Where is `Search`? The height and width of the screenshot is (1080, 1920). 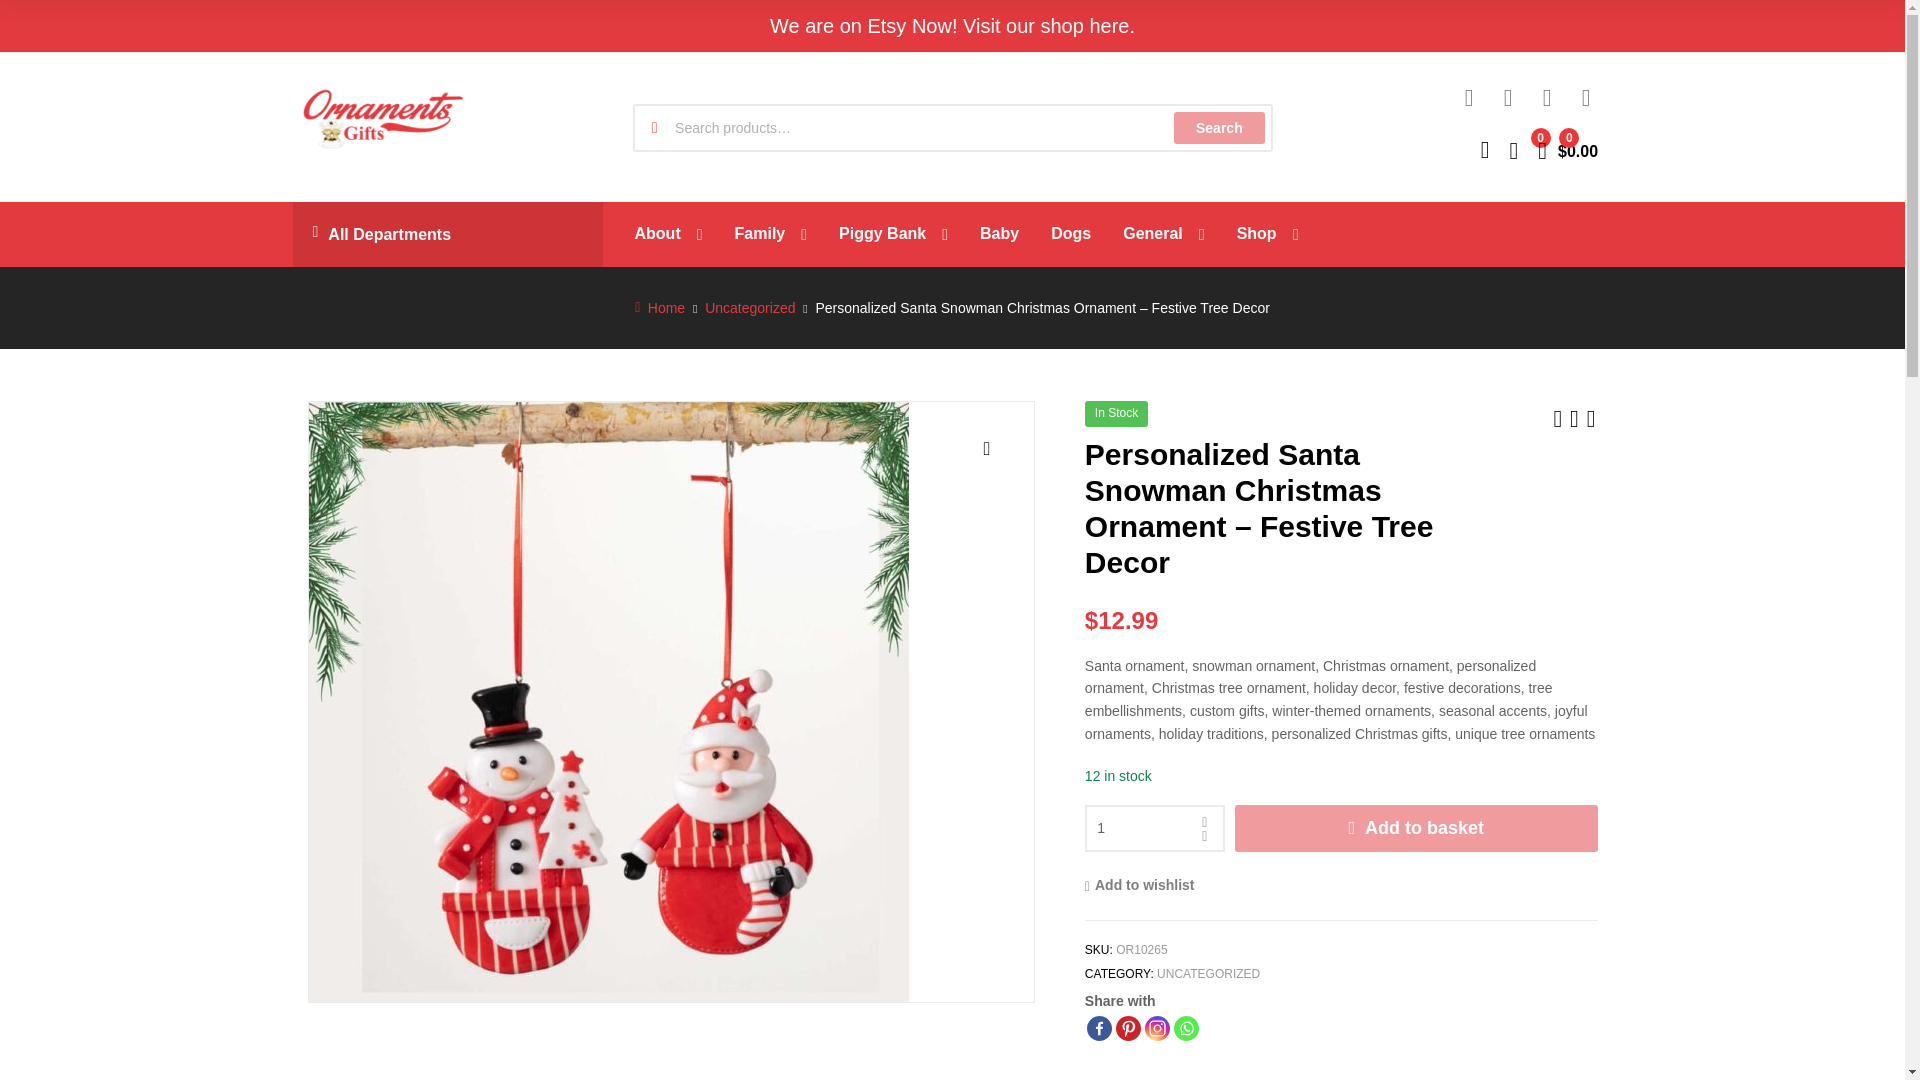
Search is located at coordinates (1218, 128).